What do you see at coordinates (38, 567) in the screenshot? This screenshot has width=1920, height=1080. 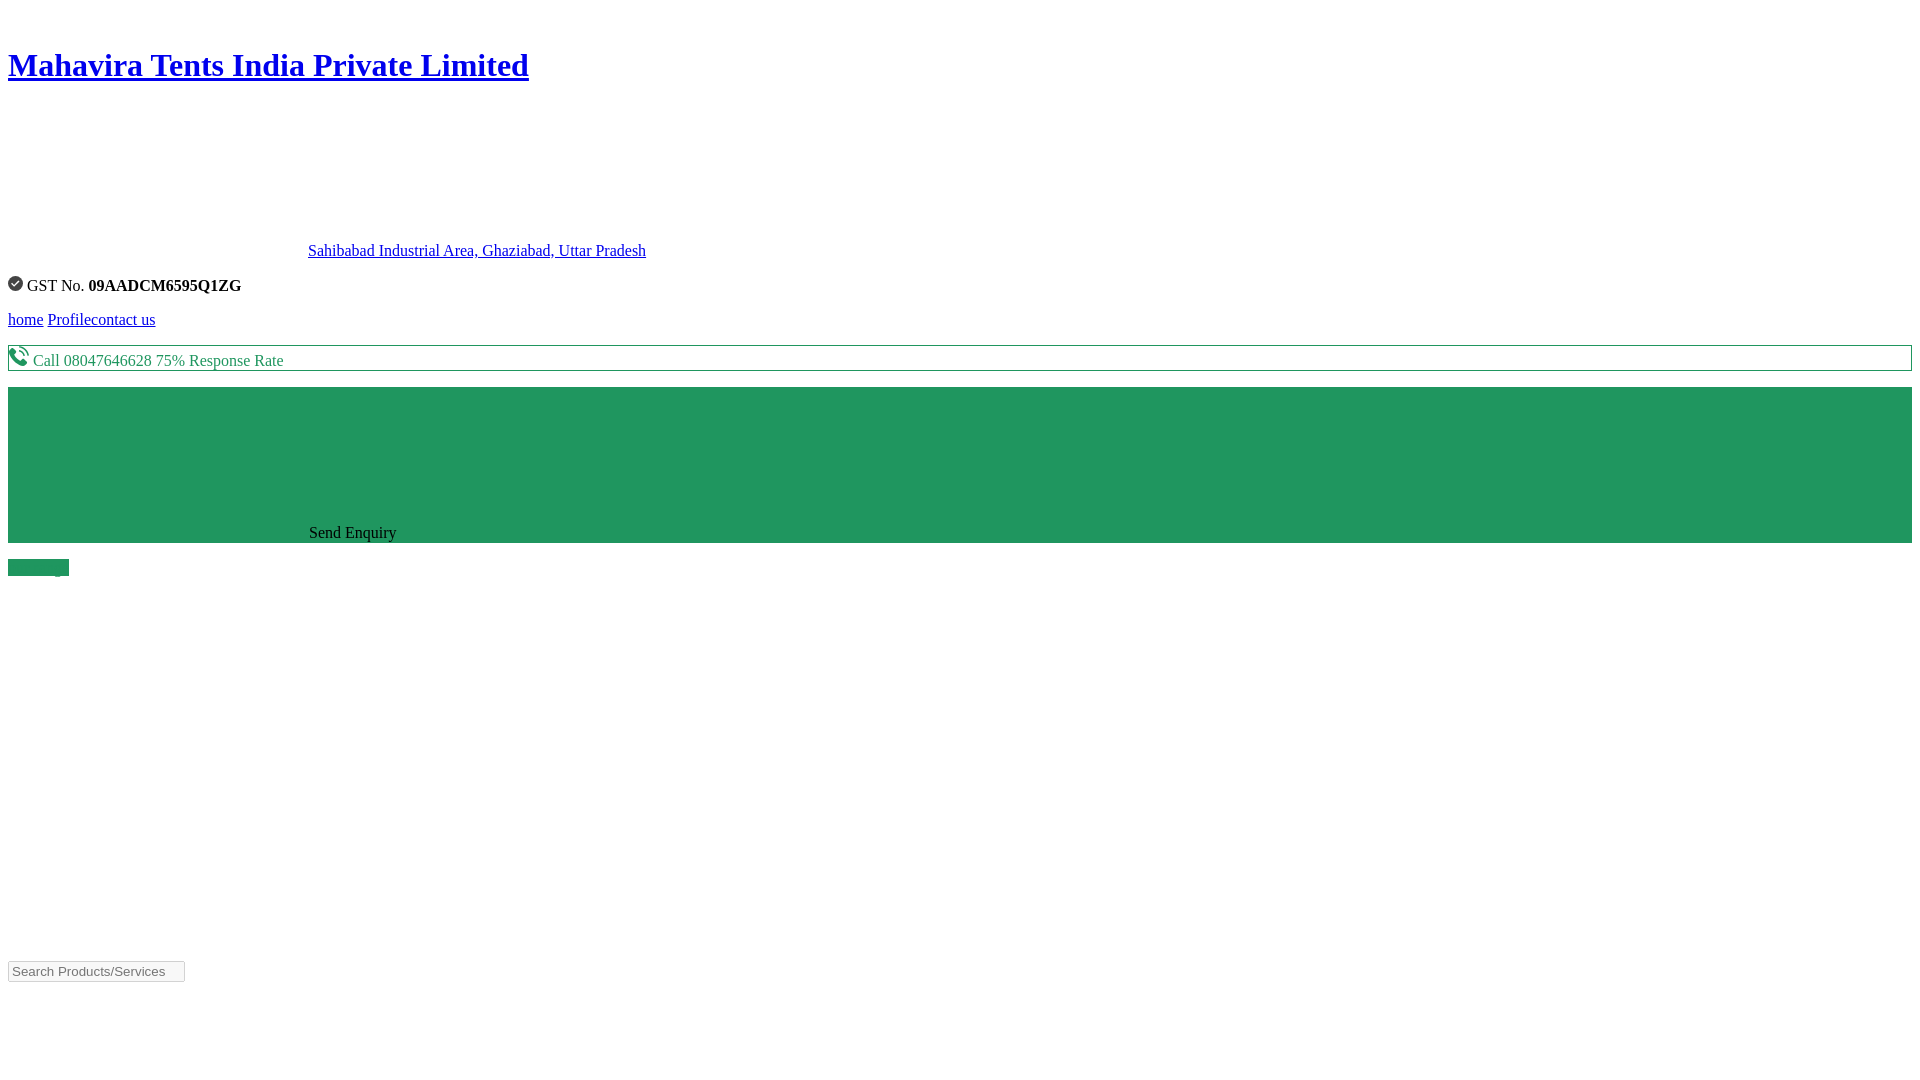 I see `our range` at bounding box center [38, 567].